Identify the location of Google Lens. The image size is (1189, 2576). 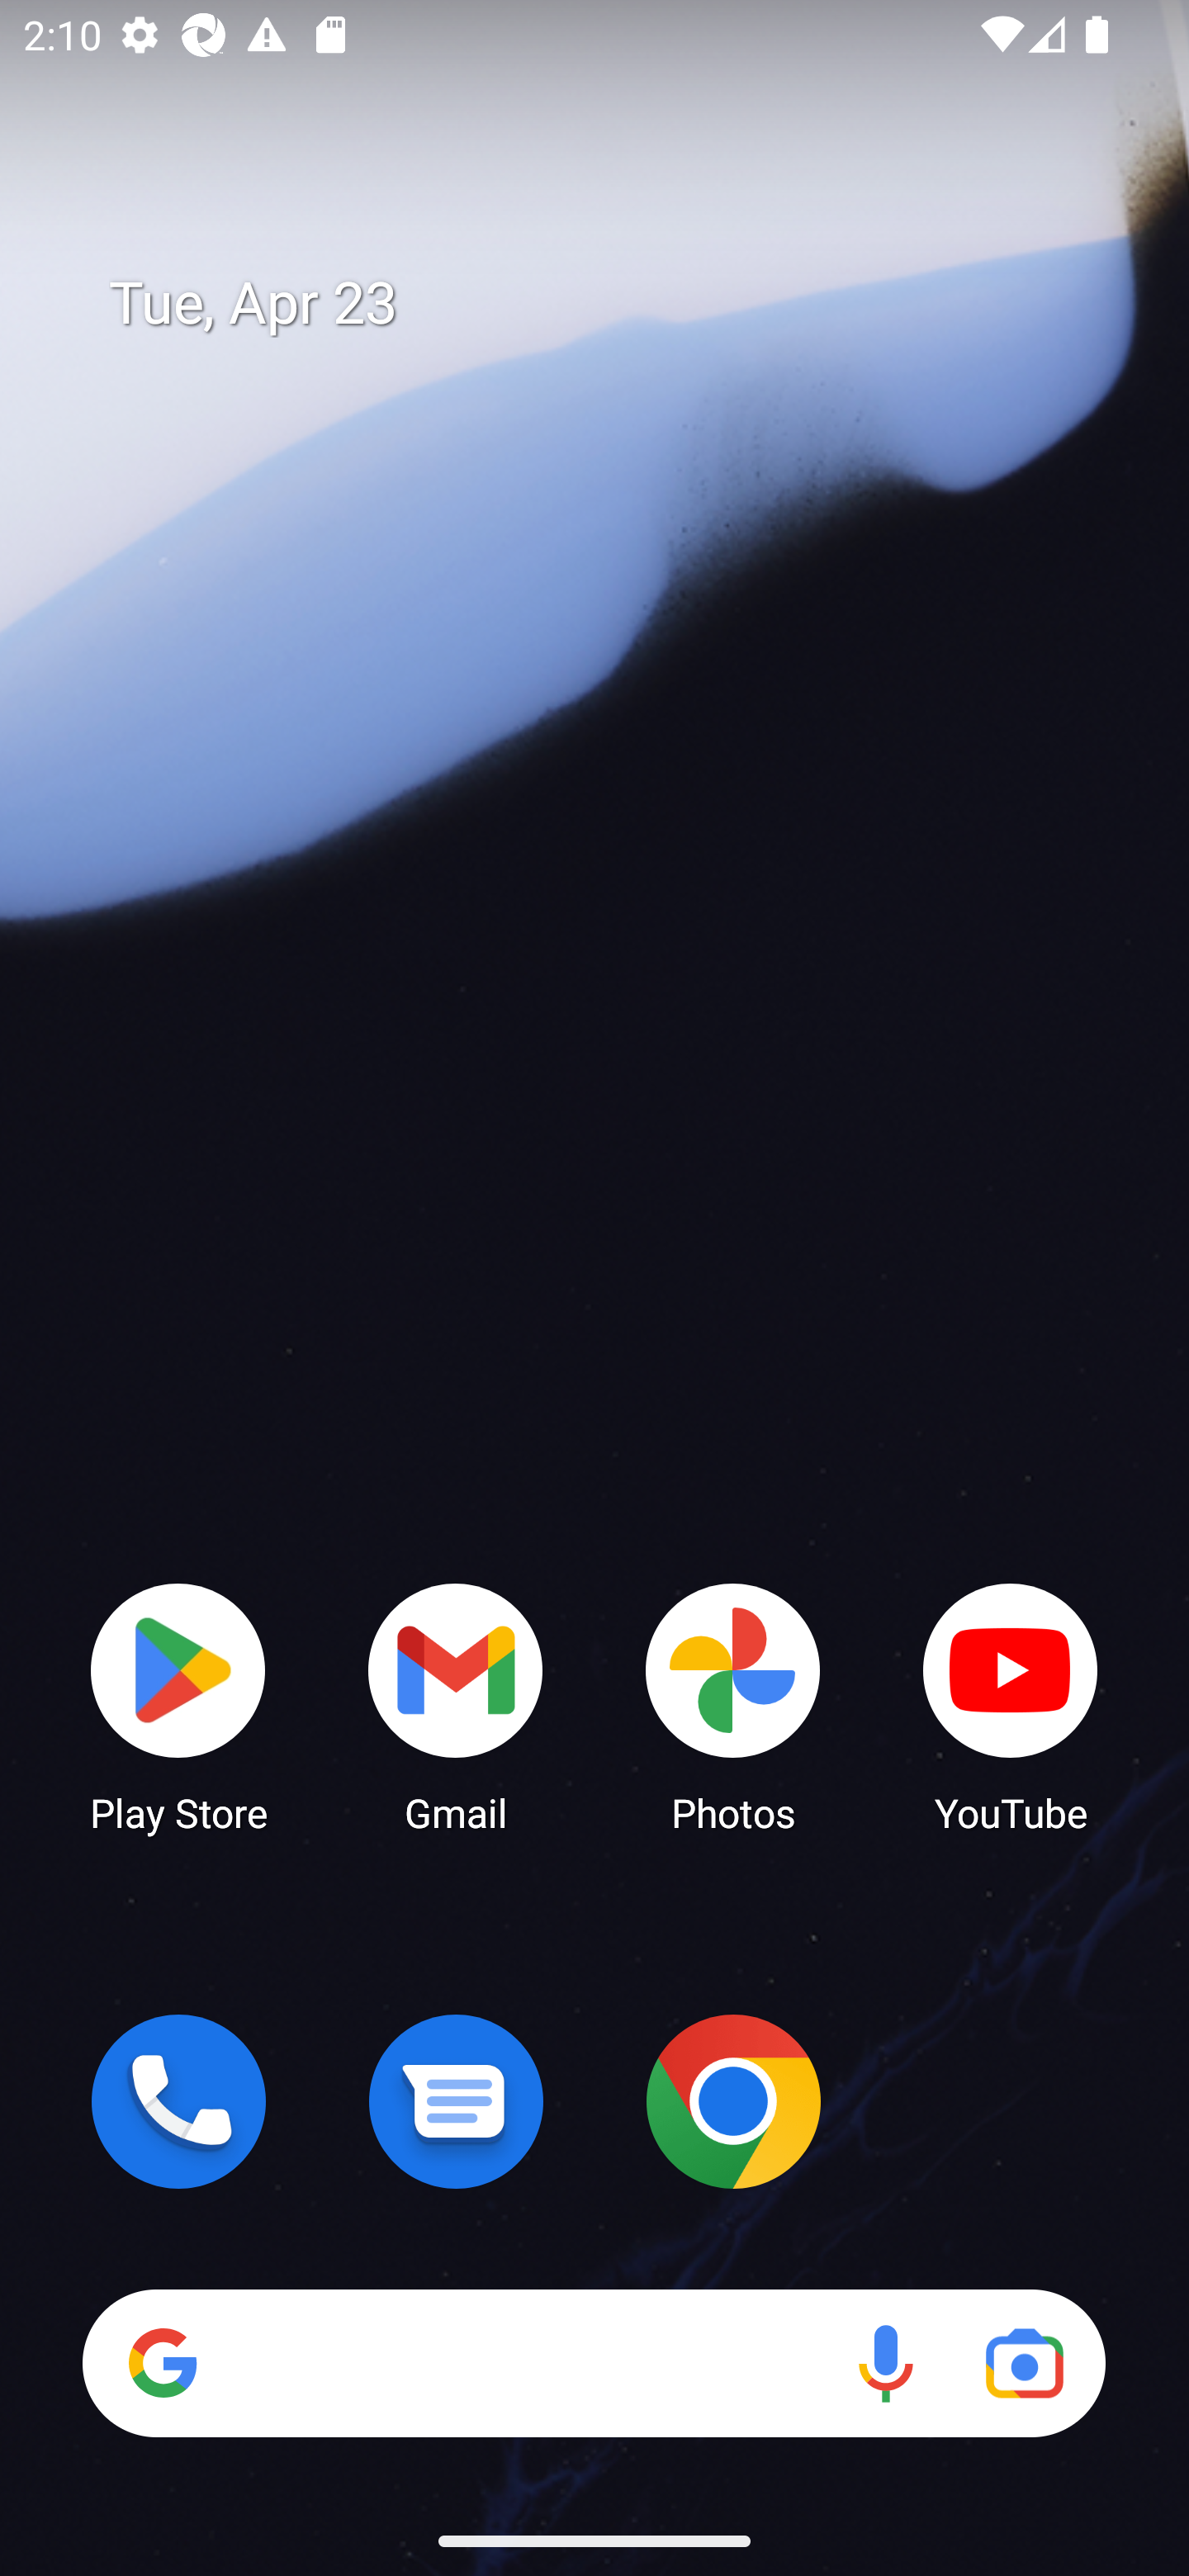
(1024, 2363).